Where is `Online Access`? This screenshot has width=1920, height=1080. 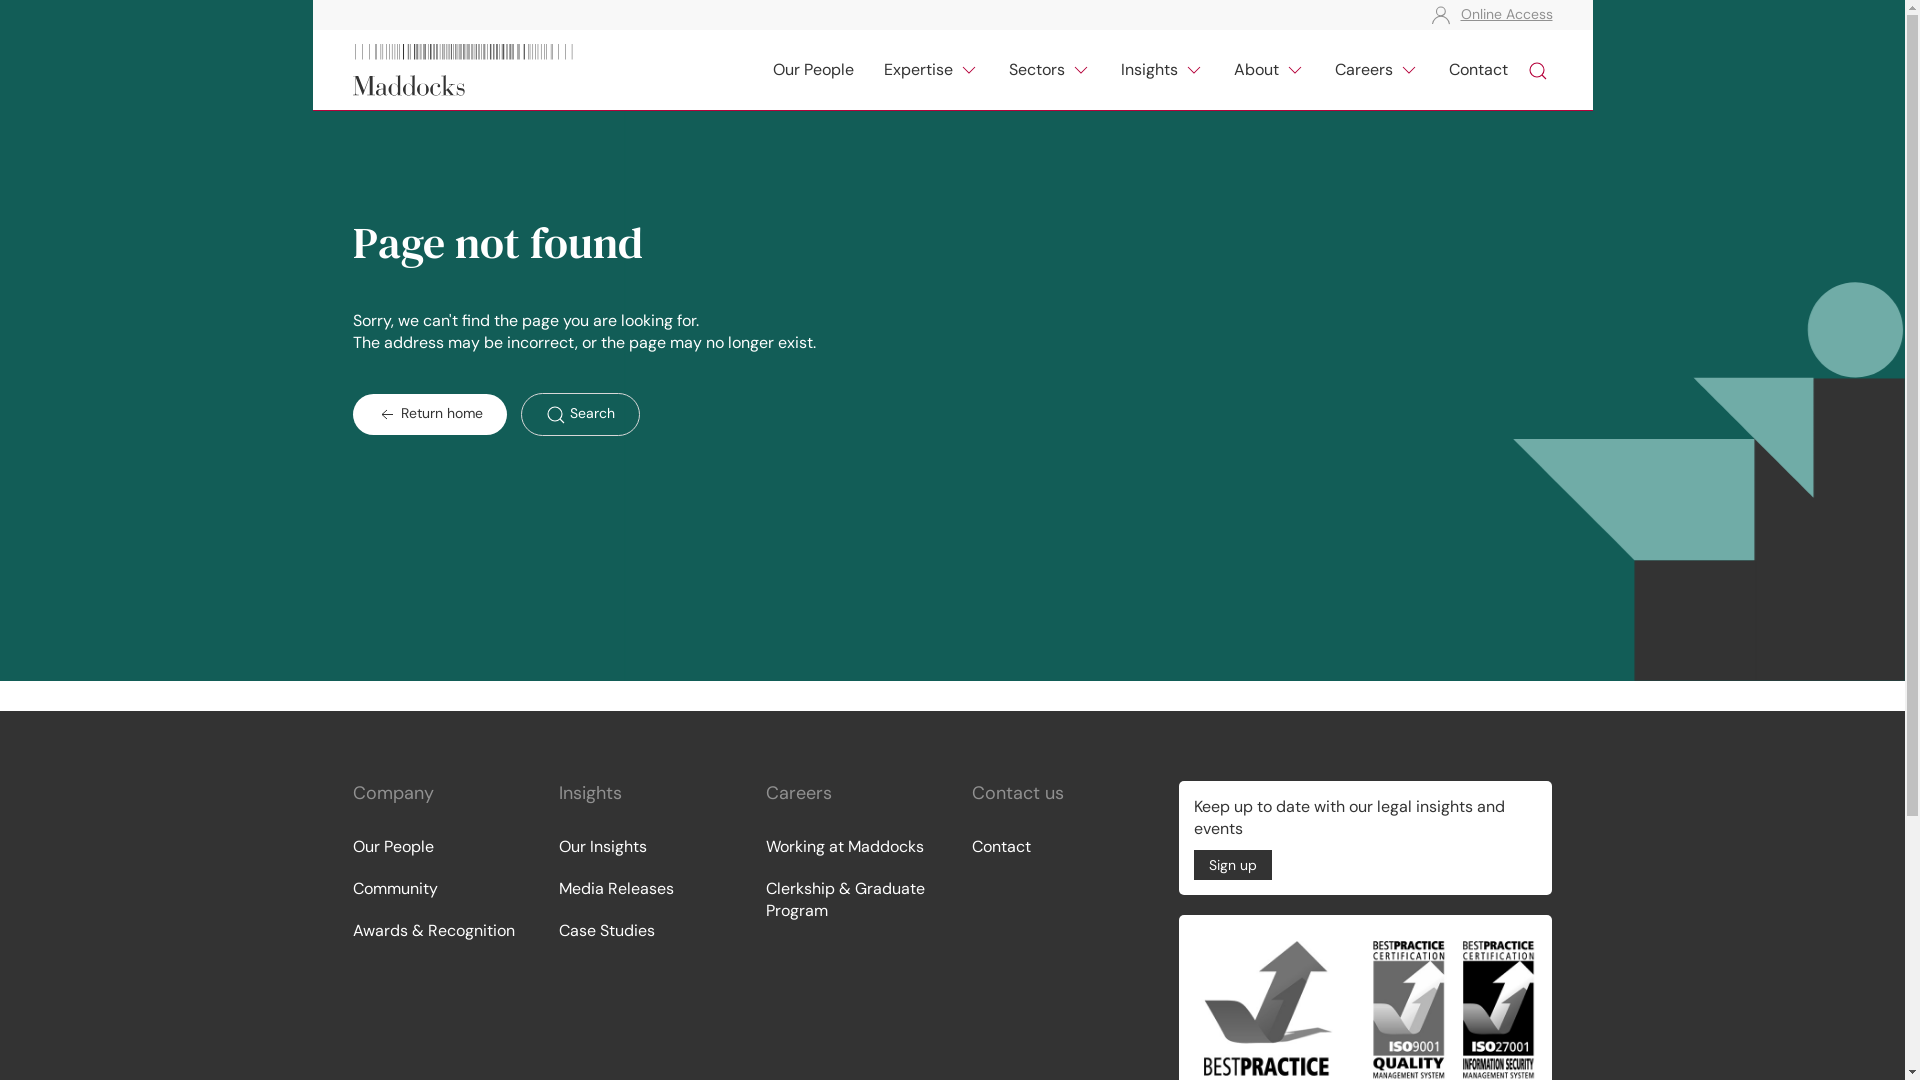
Online Access is located at coordinates (1501, 14).